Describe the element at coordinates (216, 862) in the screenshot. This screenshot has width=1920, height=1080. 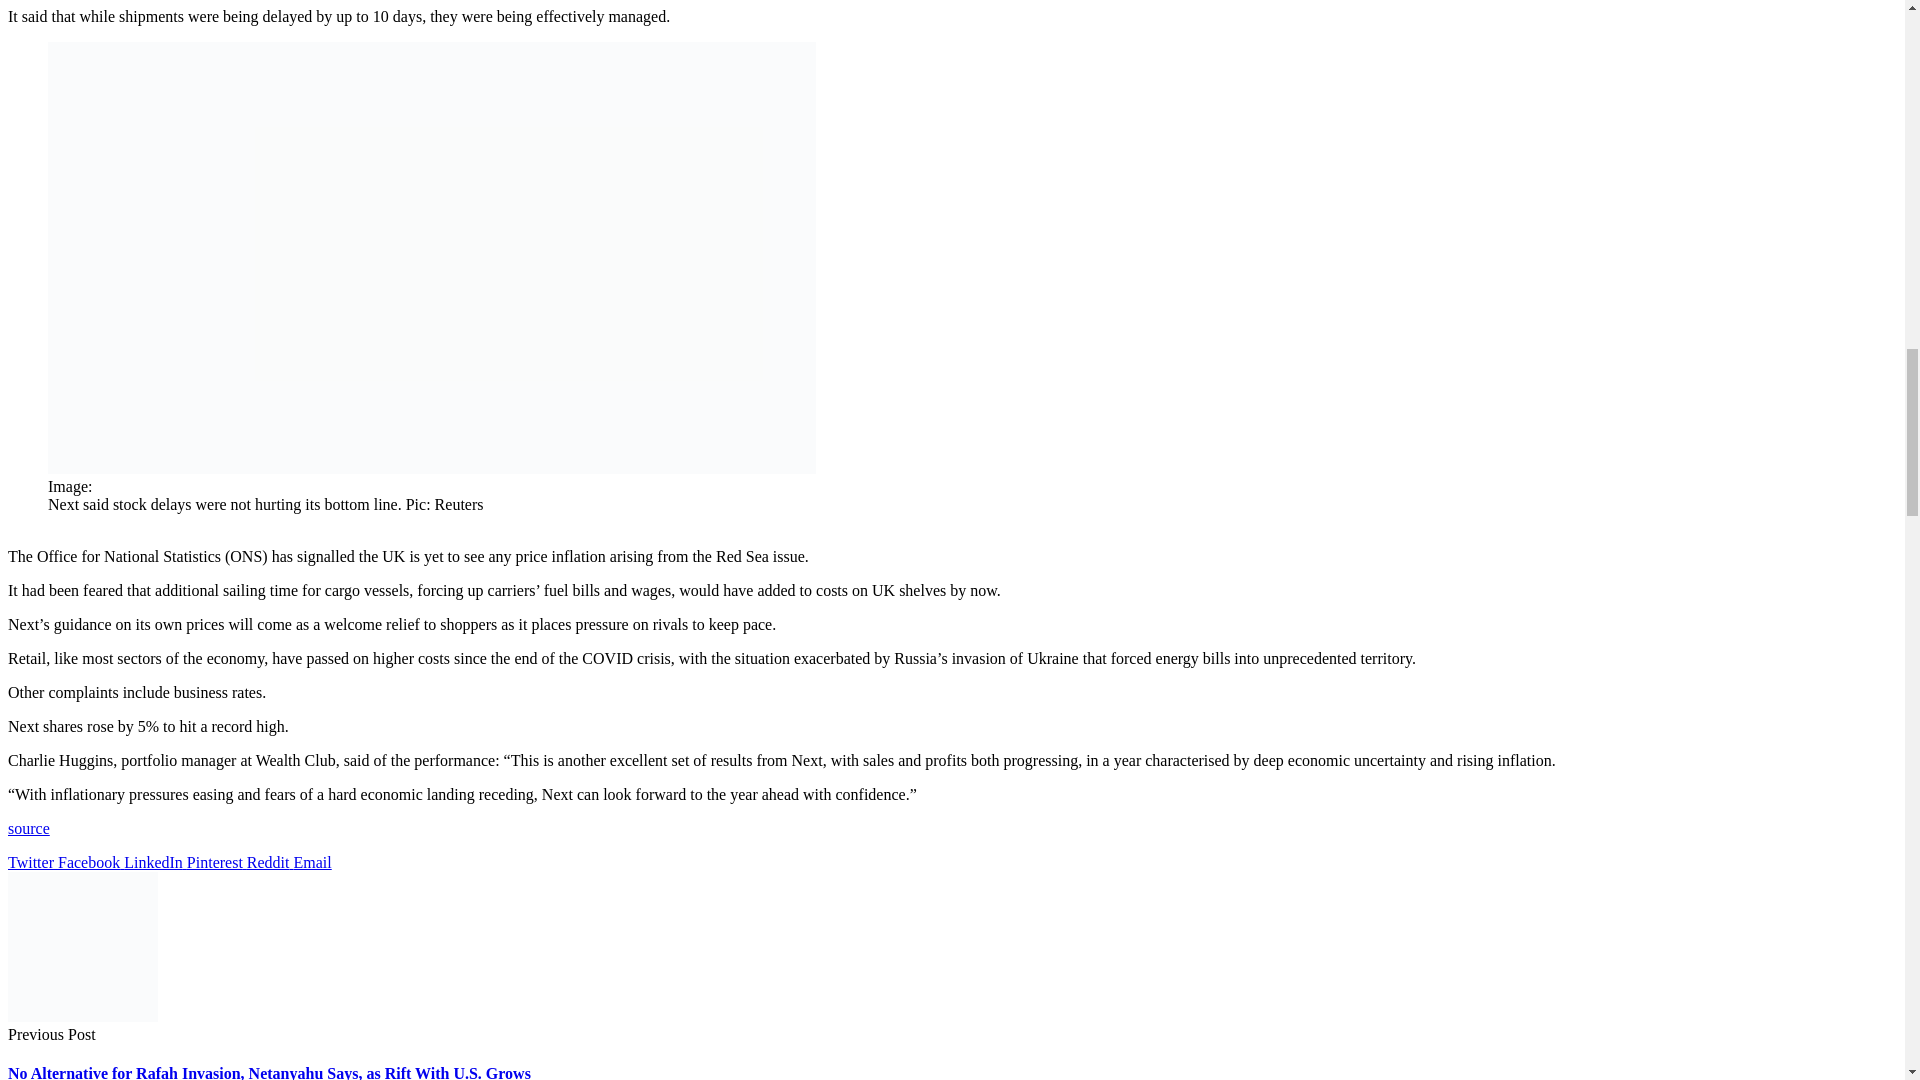
I see `Pinterest` at that location.